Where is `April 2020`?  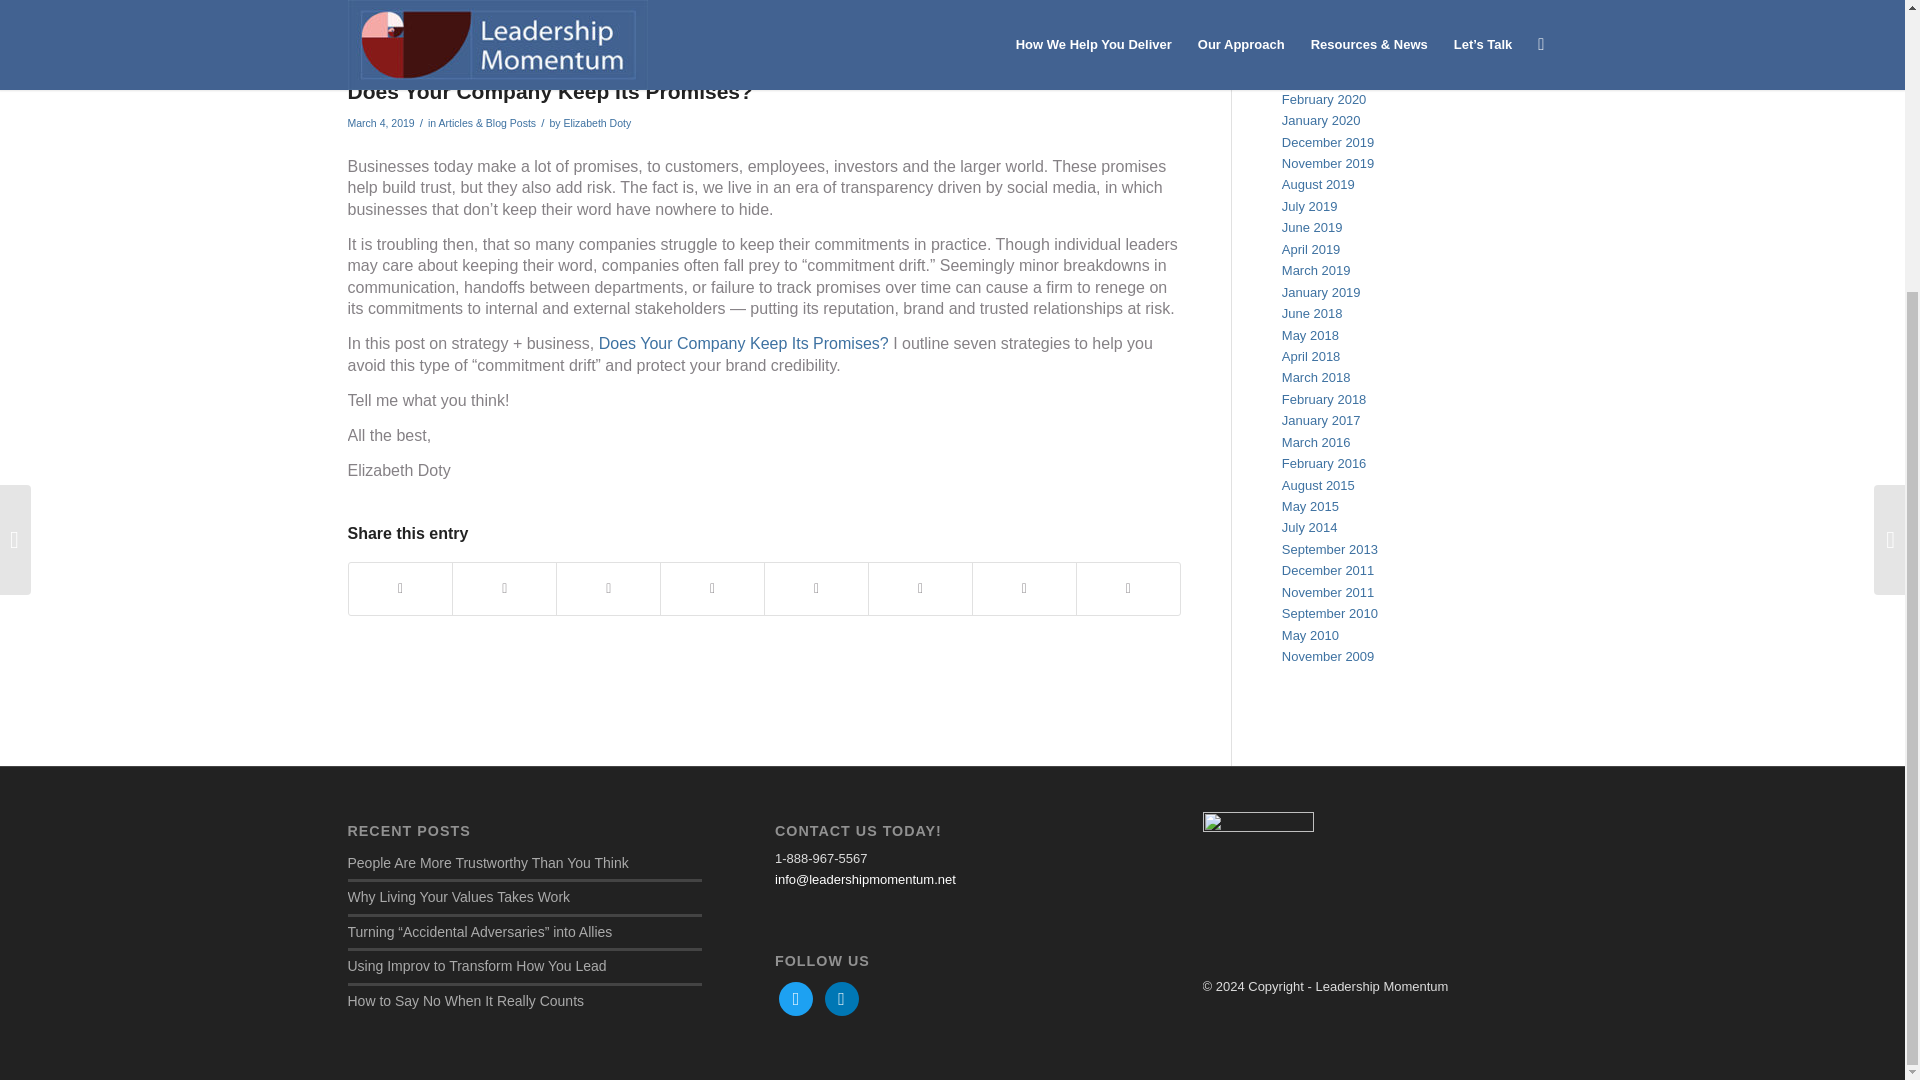 April 2020 is located at coordinates (1311, 78).